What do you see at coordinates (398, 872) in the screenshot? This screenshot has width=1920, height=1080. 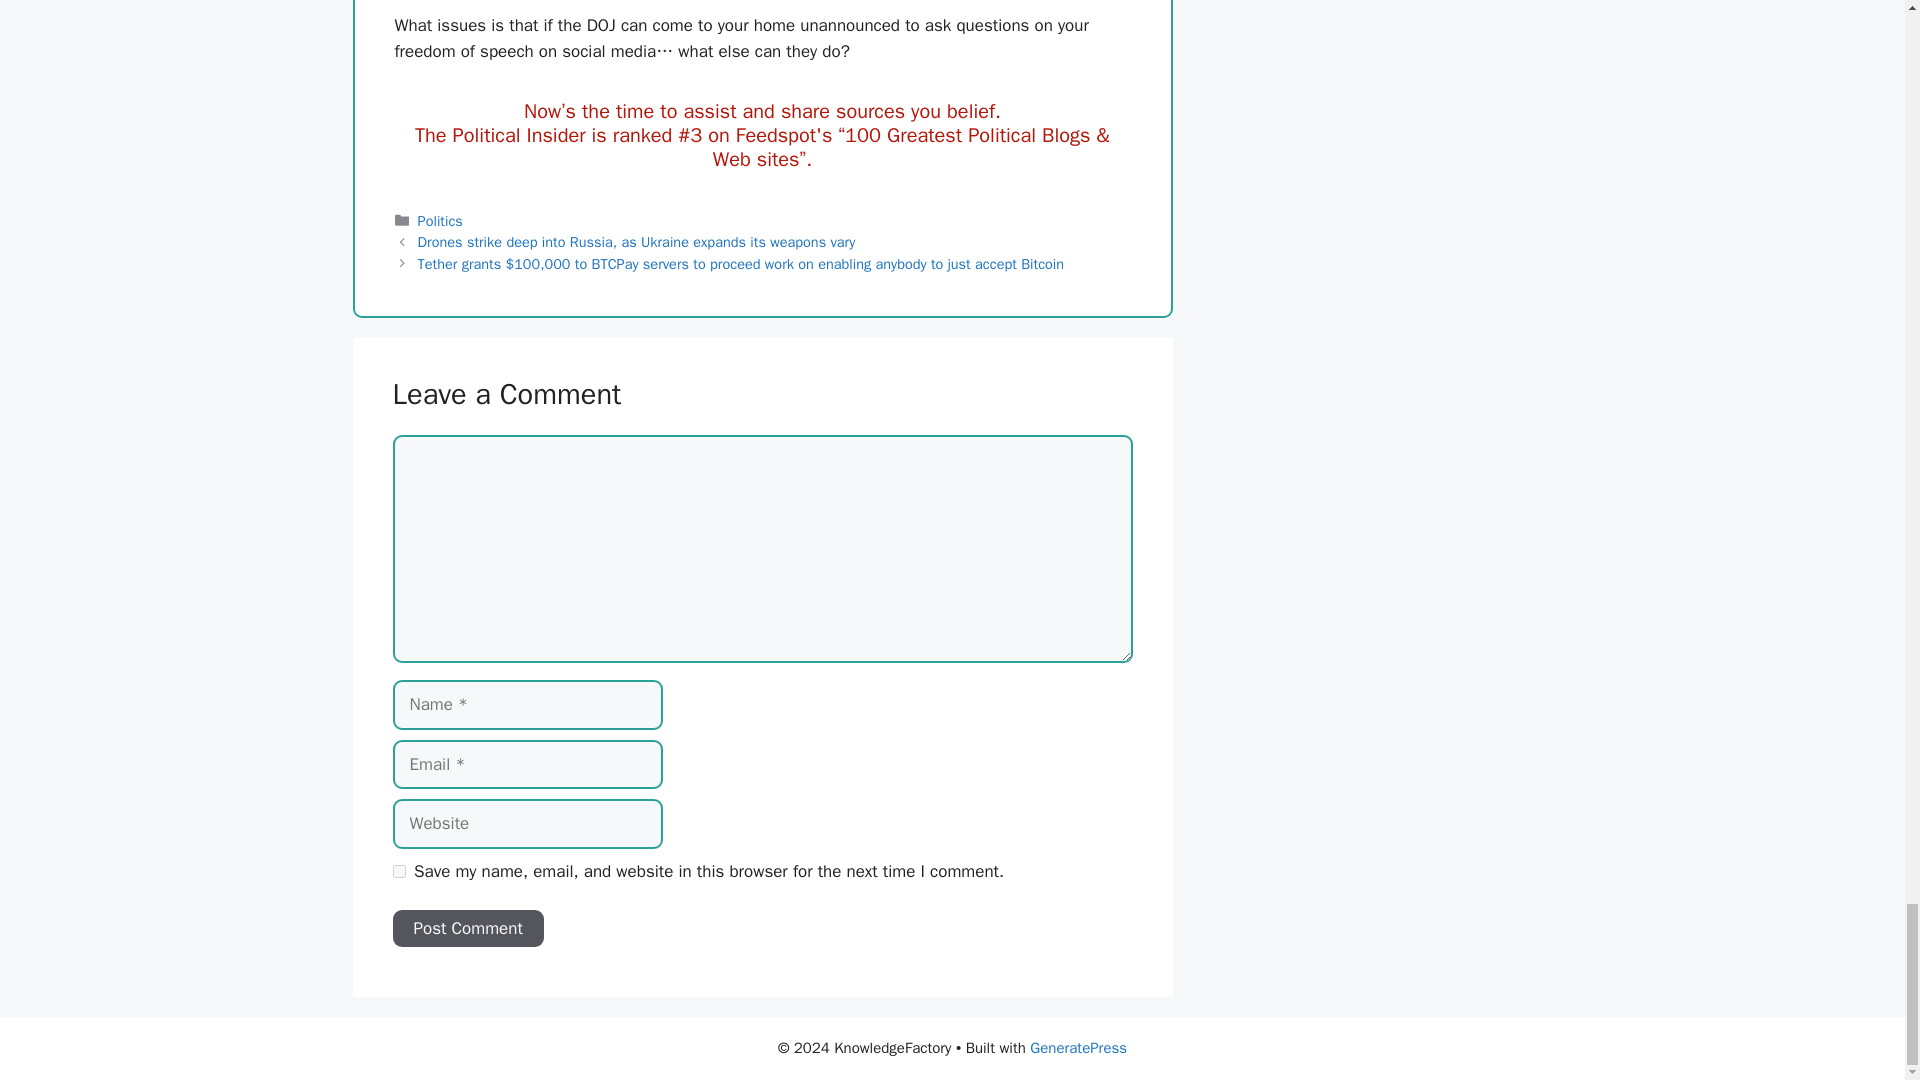 I see `yes` at bounding box center [398, 872].